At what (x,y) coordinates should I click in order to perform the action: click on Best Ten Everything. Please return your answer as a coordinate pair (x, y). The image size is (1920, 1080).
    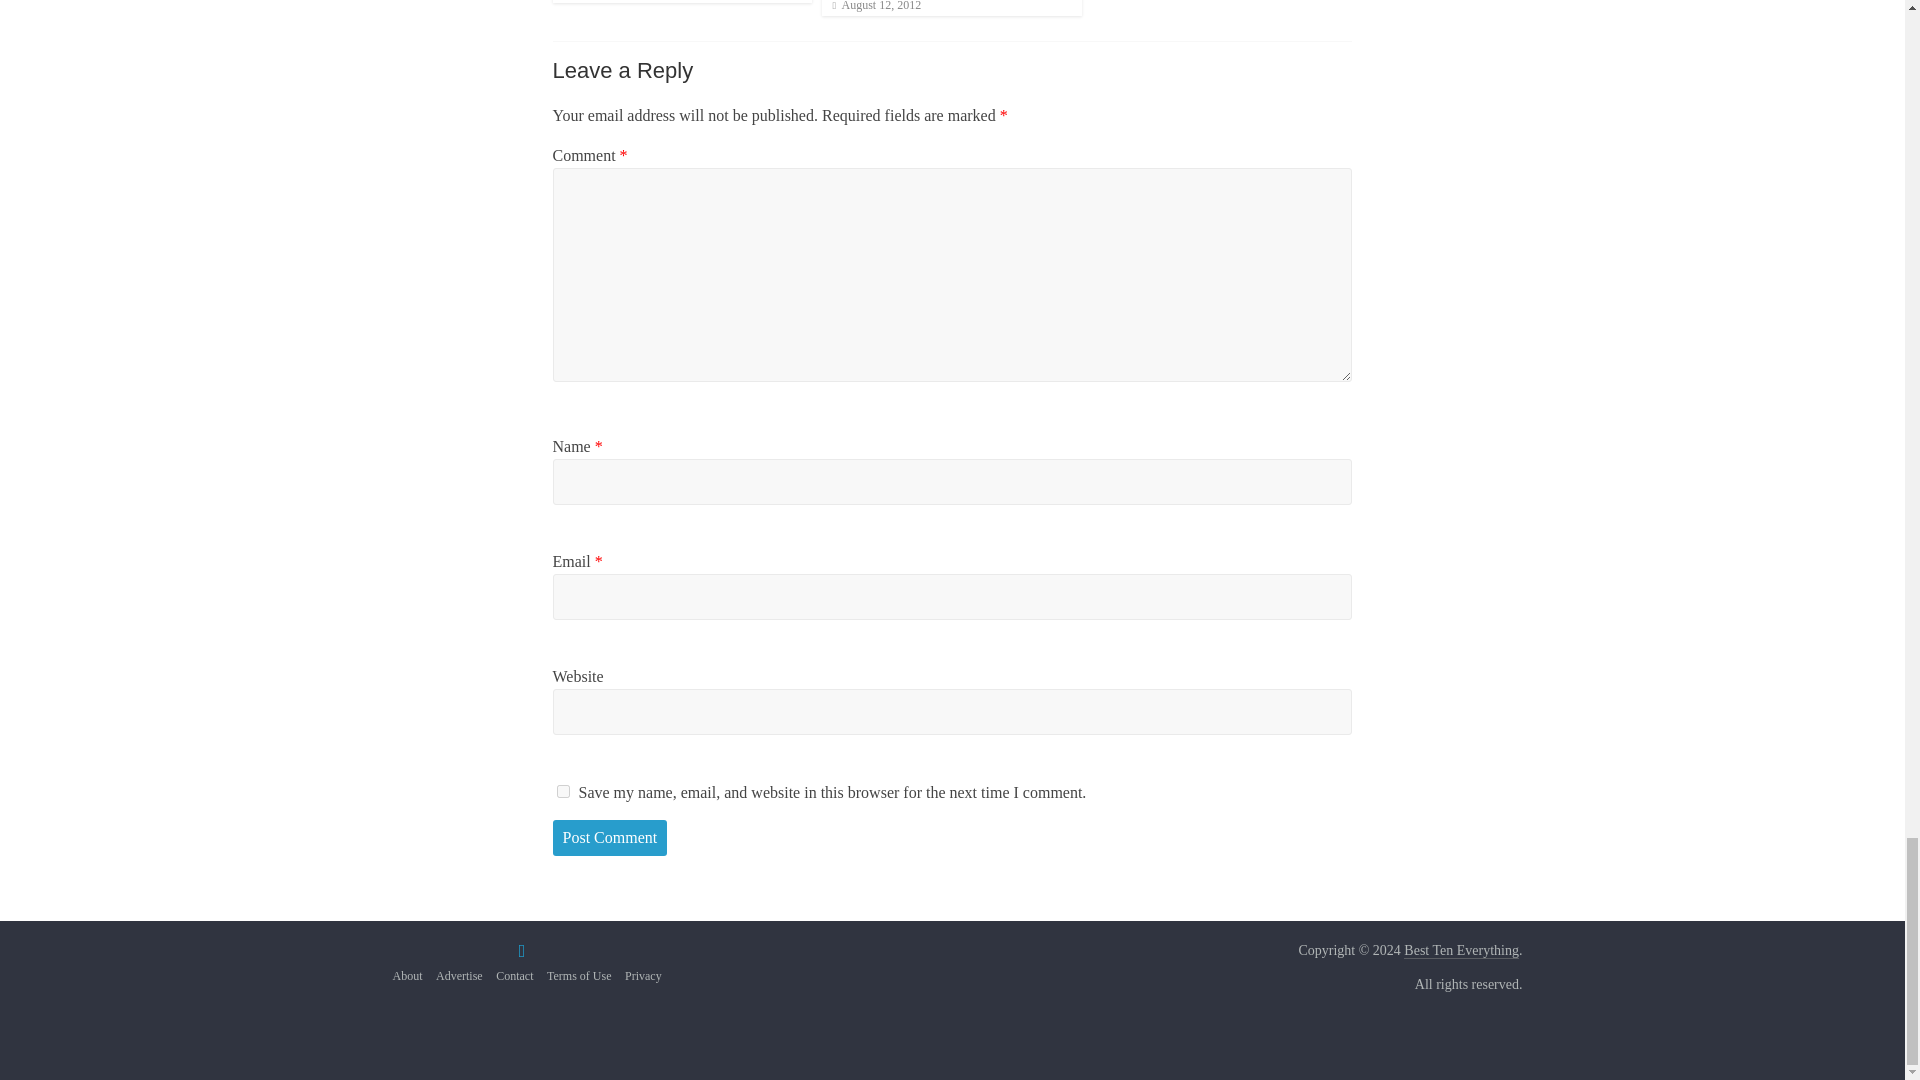
    Looking at the image, I should click on (1460, 950).